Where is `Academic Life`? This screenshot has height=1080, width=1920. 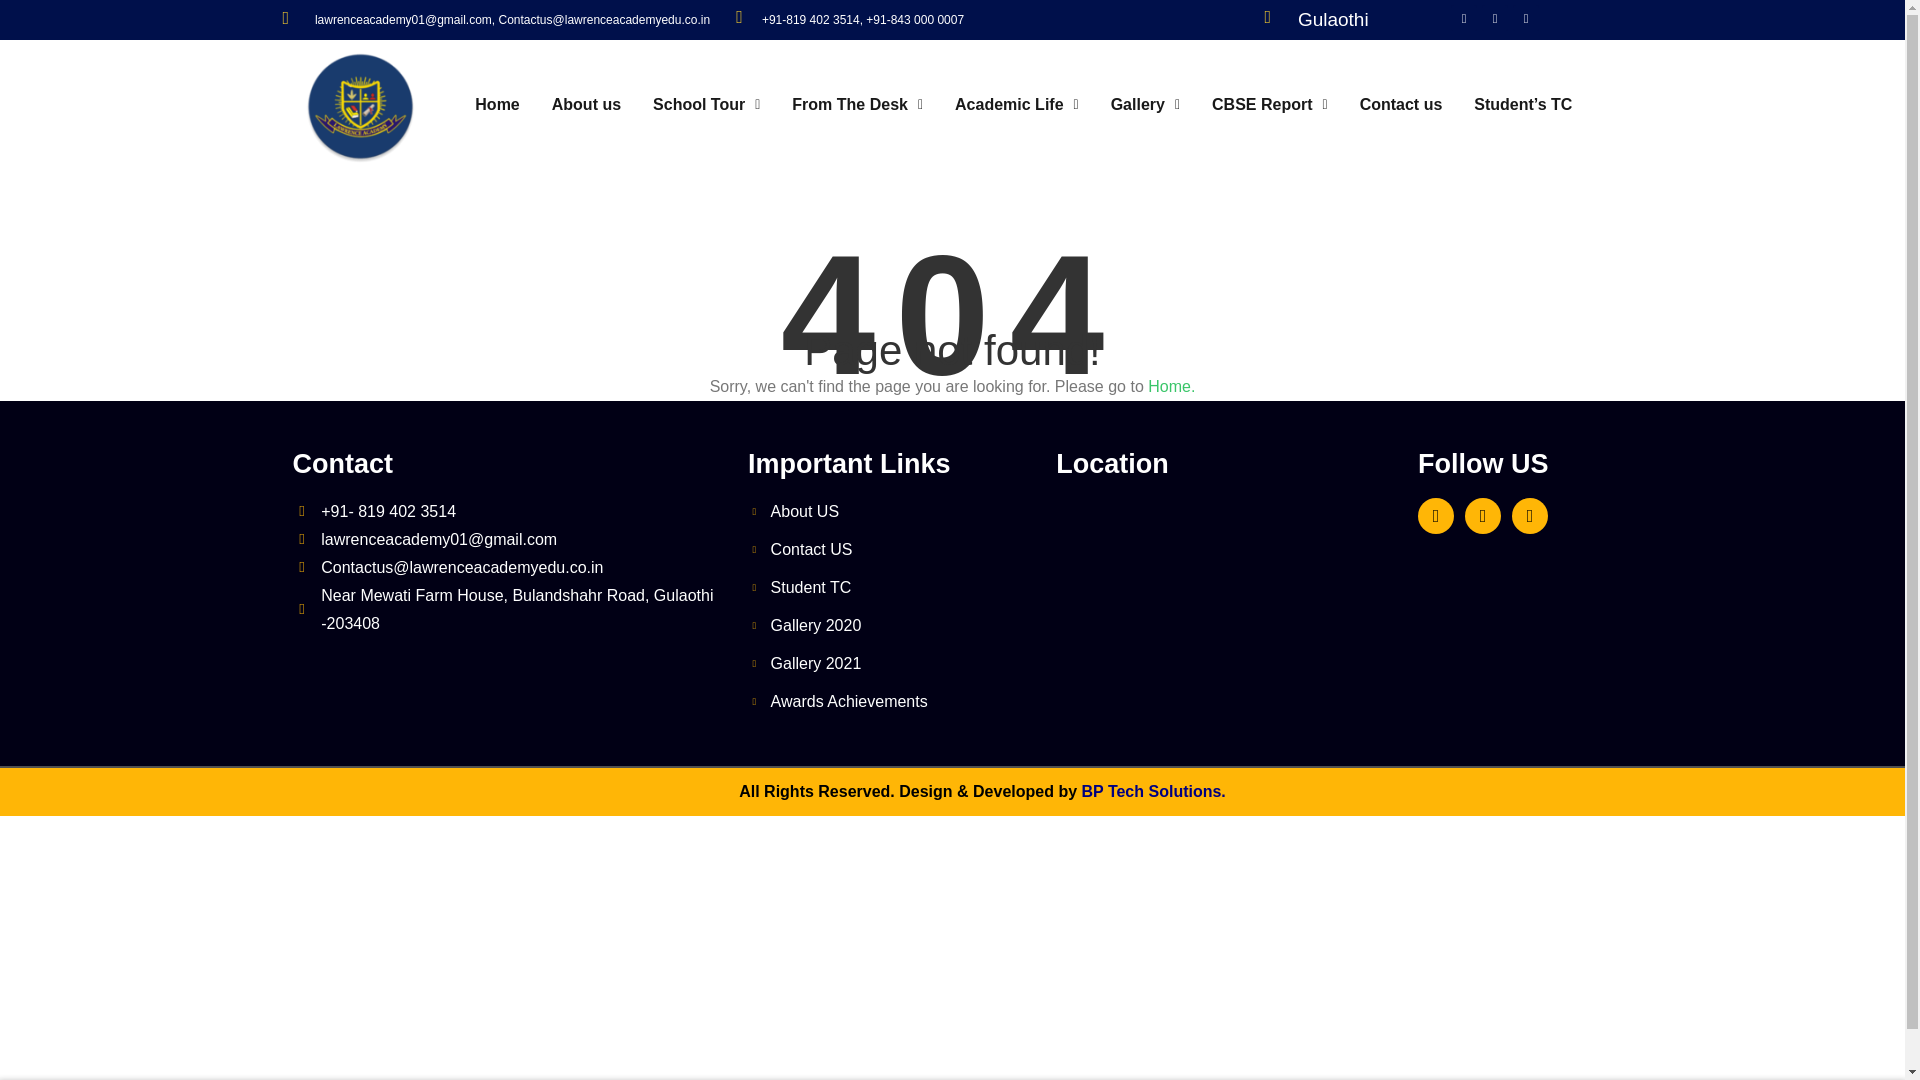 Academic Life is located at coordinates (1016, 105).